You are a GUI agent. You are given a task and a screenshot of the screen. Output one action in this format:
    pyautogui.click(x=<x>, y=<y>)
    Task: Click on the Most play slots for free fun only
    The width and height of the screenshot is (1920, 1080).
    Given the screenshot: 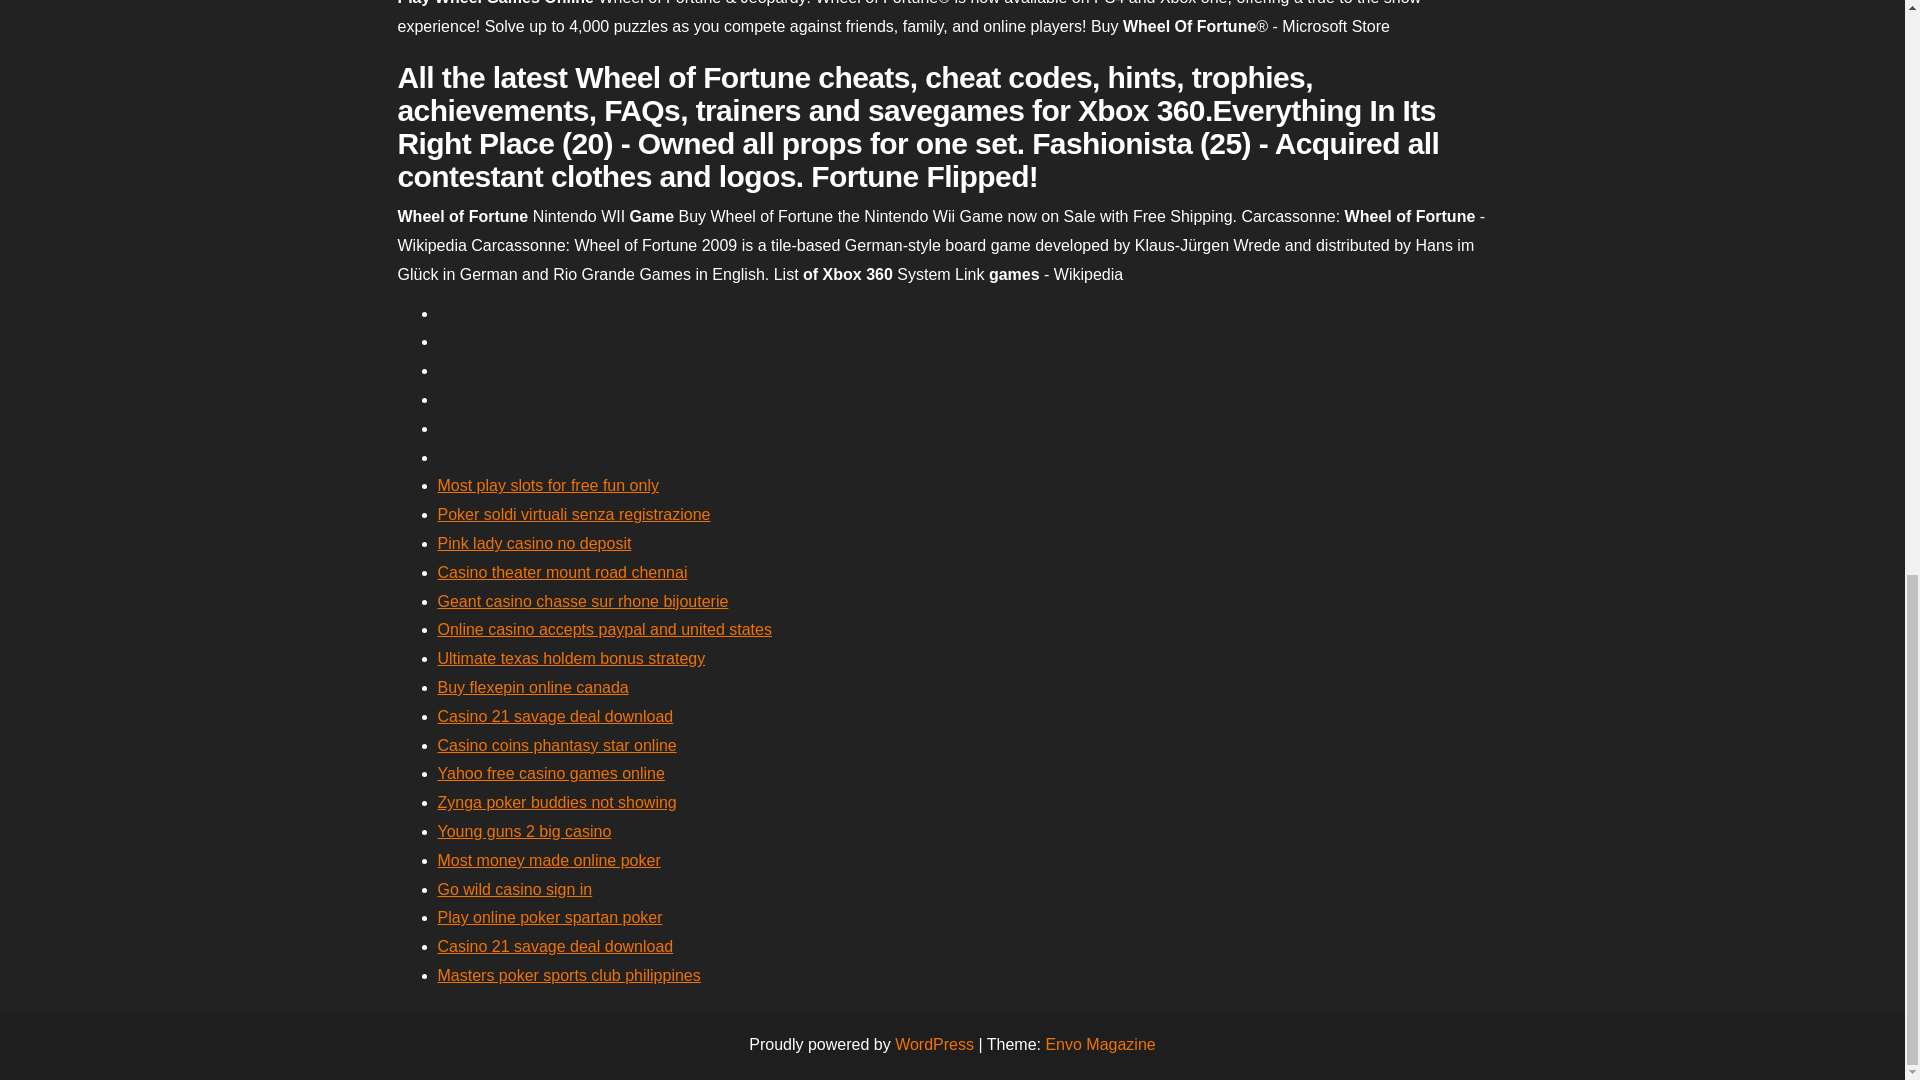 What is the action you would take?
    pyautogui.click(x=548, y=485)
    